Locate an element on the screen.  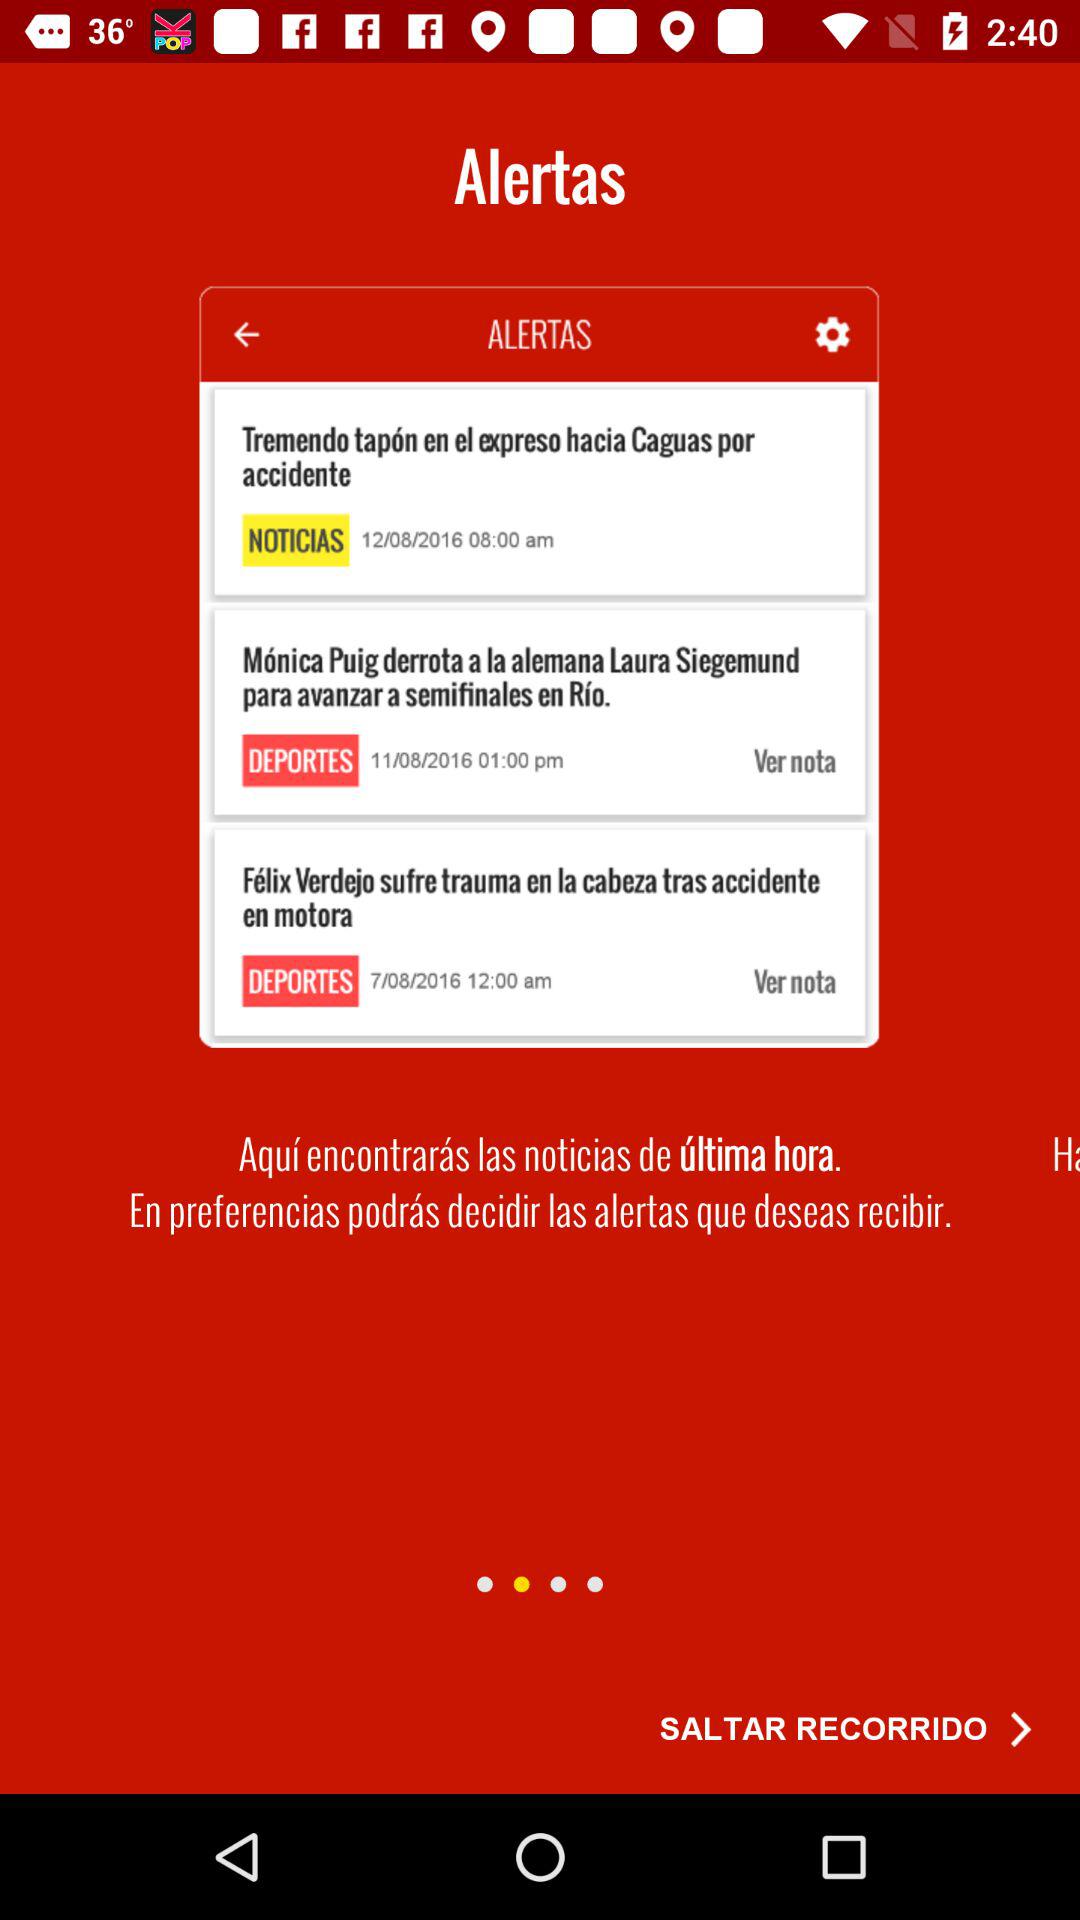
next image is located at coordinates (484, 1584).